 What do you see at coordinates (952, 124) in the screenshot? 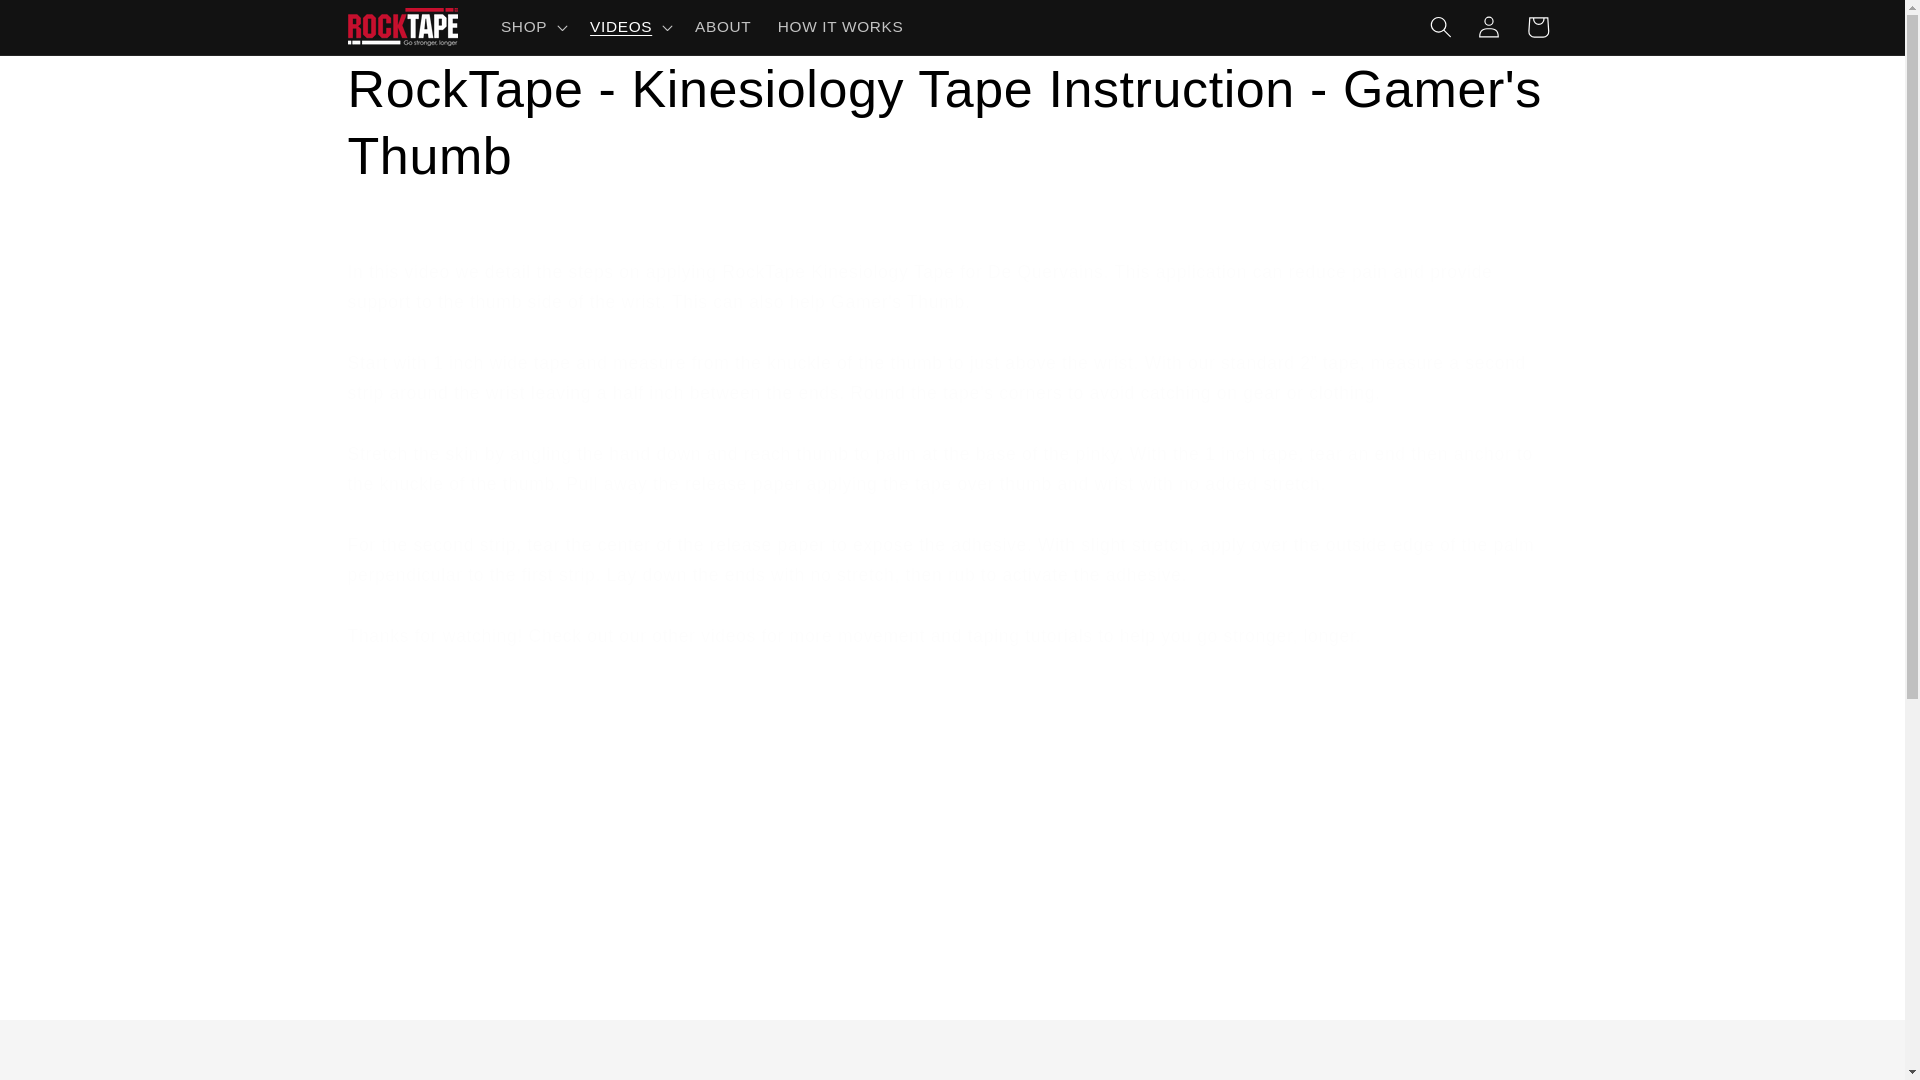
I see `RockTape - Kinesiology Tape Instruction - Gamer's Thumb` at bounding box center [952, 124].